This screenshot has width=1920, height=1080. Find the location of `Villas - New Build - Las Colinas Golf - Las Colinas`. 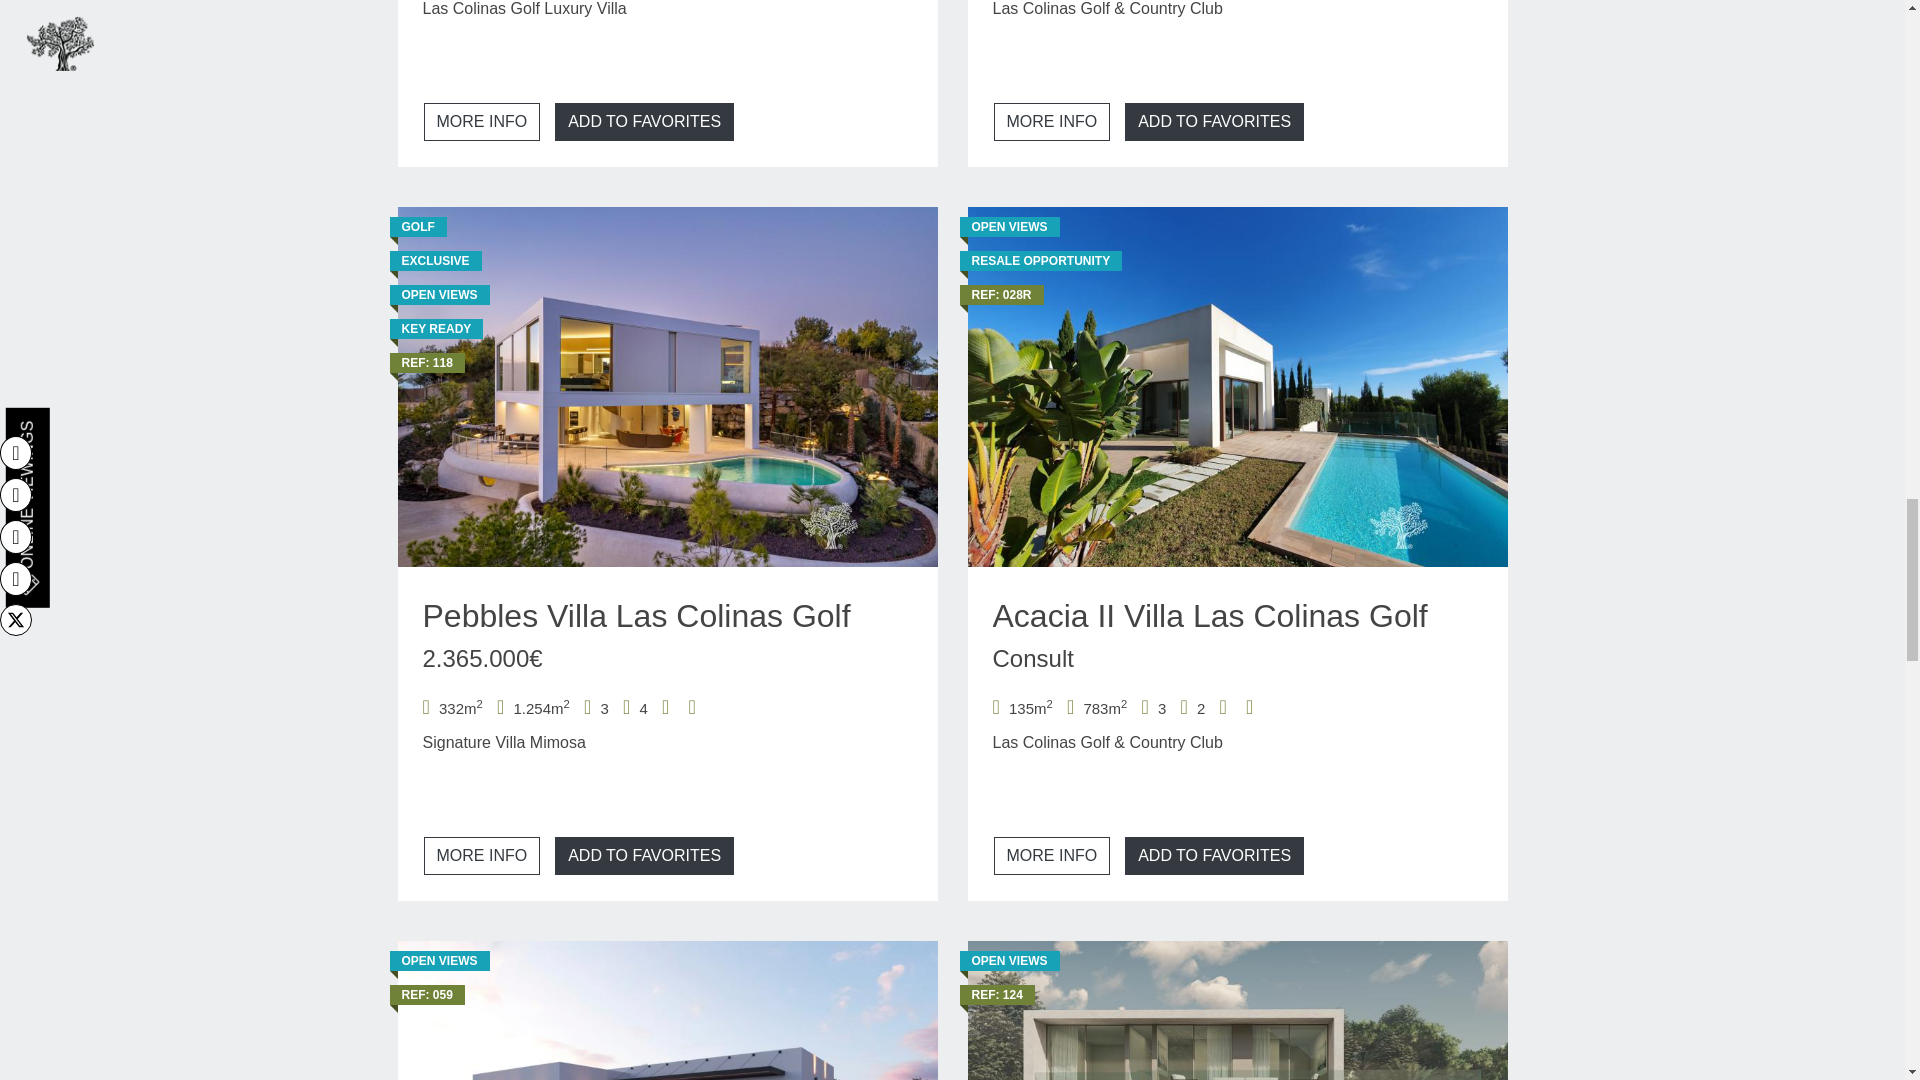

Villas - New Build - Las Colinas Golf - Las Colinas is located at coordinates (668, 387).